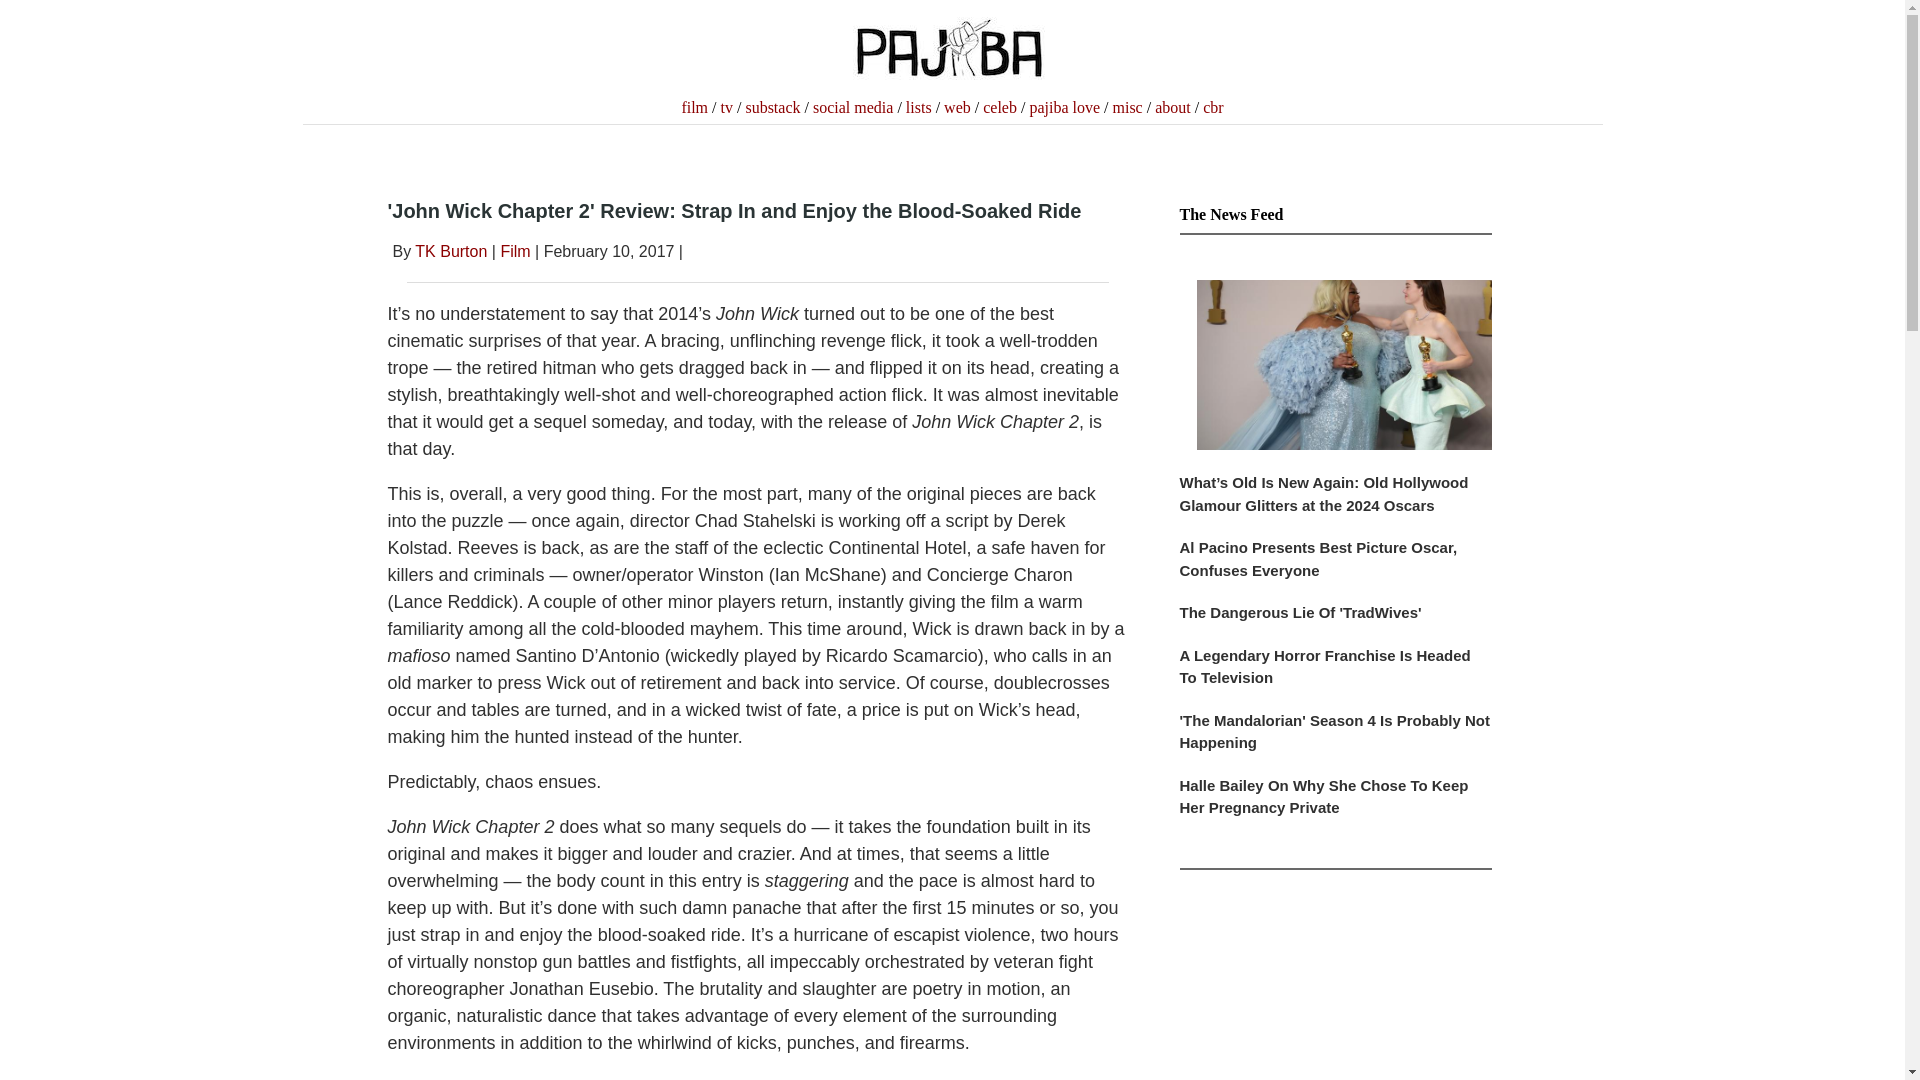 This screenshot has width=1920, height=1080. Describe the element at coordinates (514, 252) in the screenshot. I see `Film` at that location.